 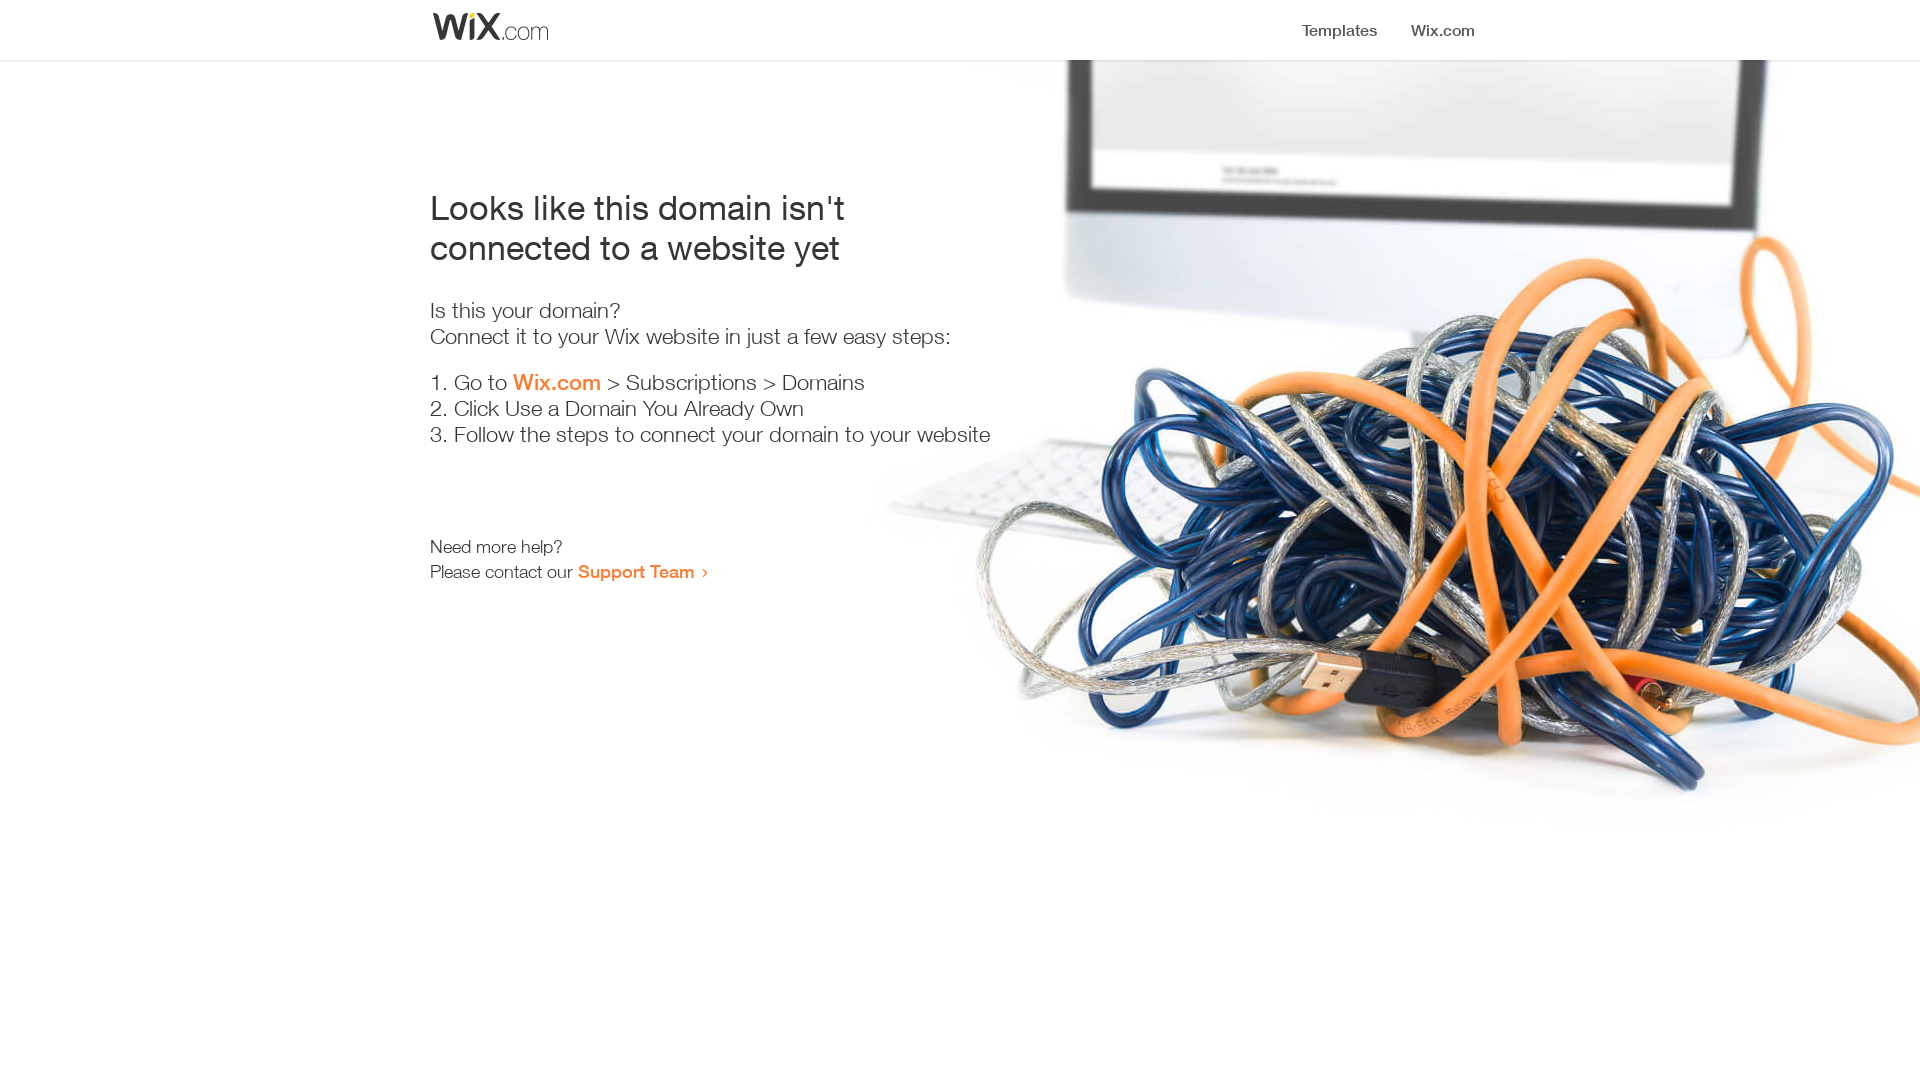 I want to click on Support Team, so click(x=636, y=571).